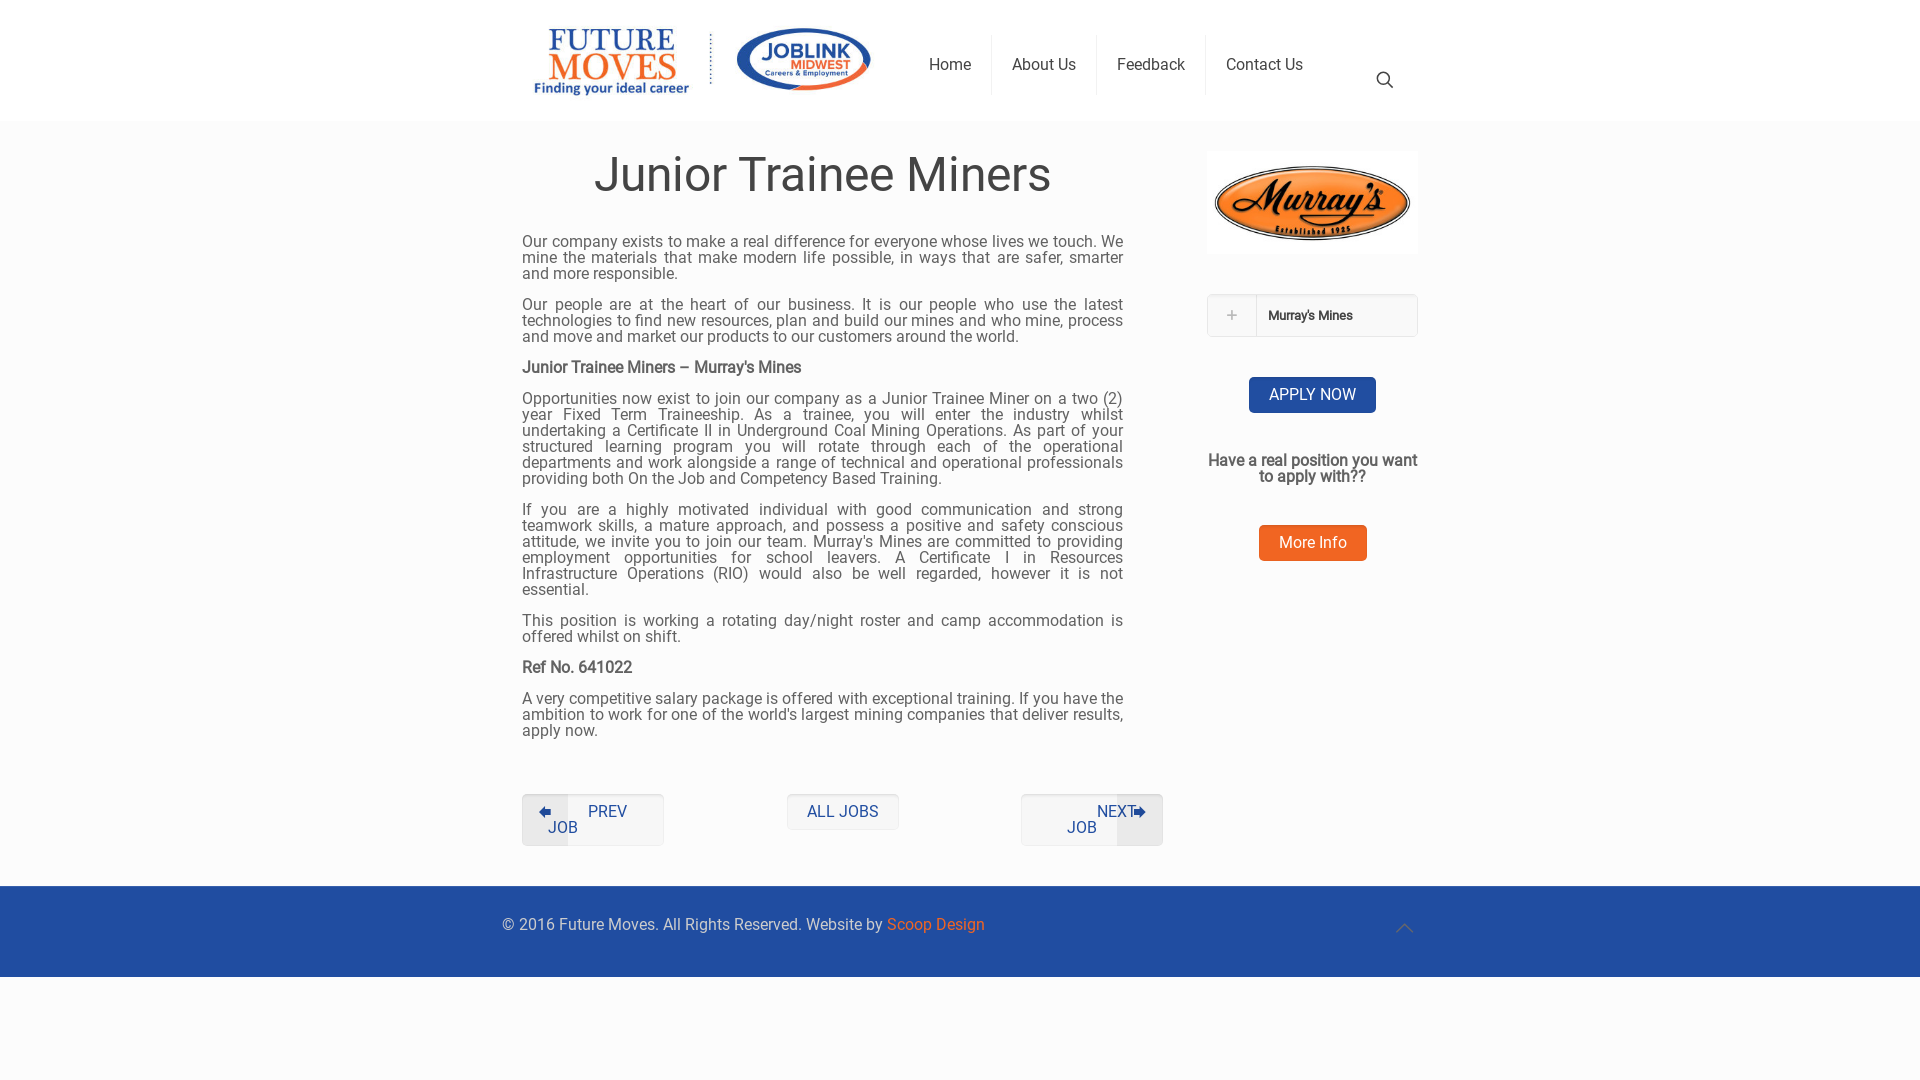 The width and height of the screenshot is (1920, 1080). I want to click on Feedback, so click(1152, 65).